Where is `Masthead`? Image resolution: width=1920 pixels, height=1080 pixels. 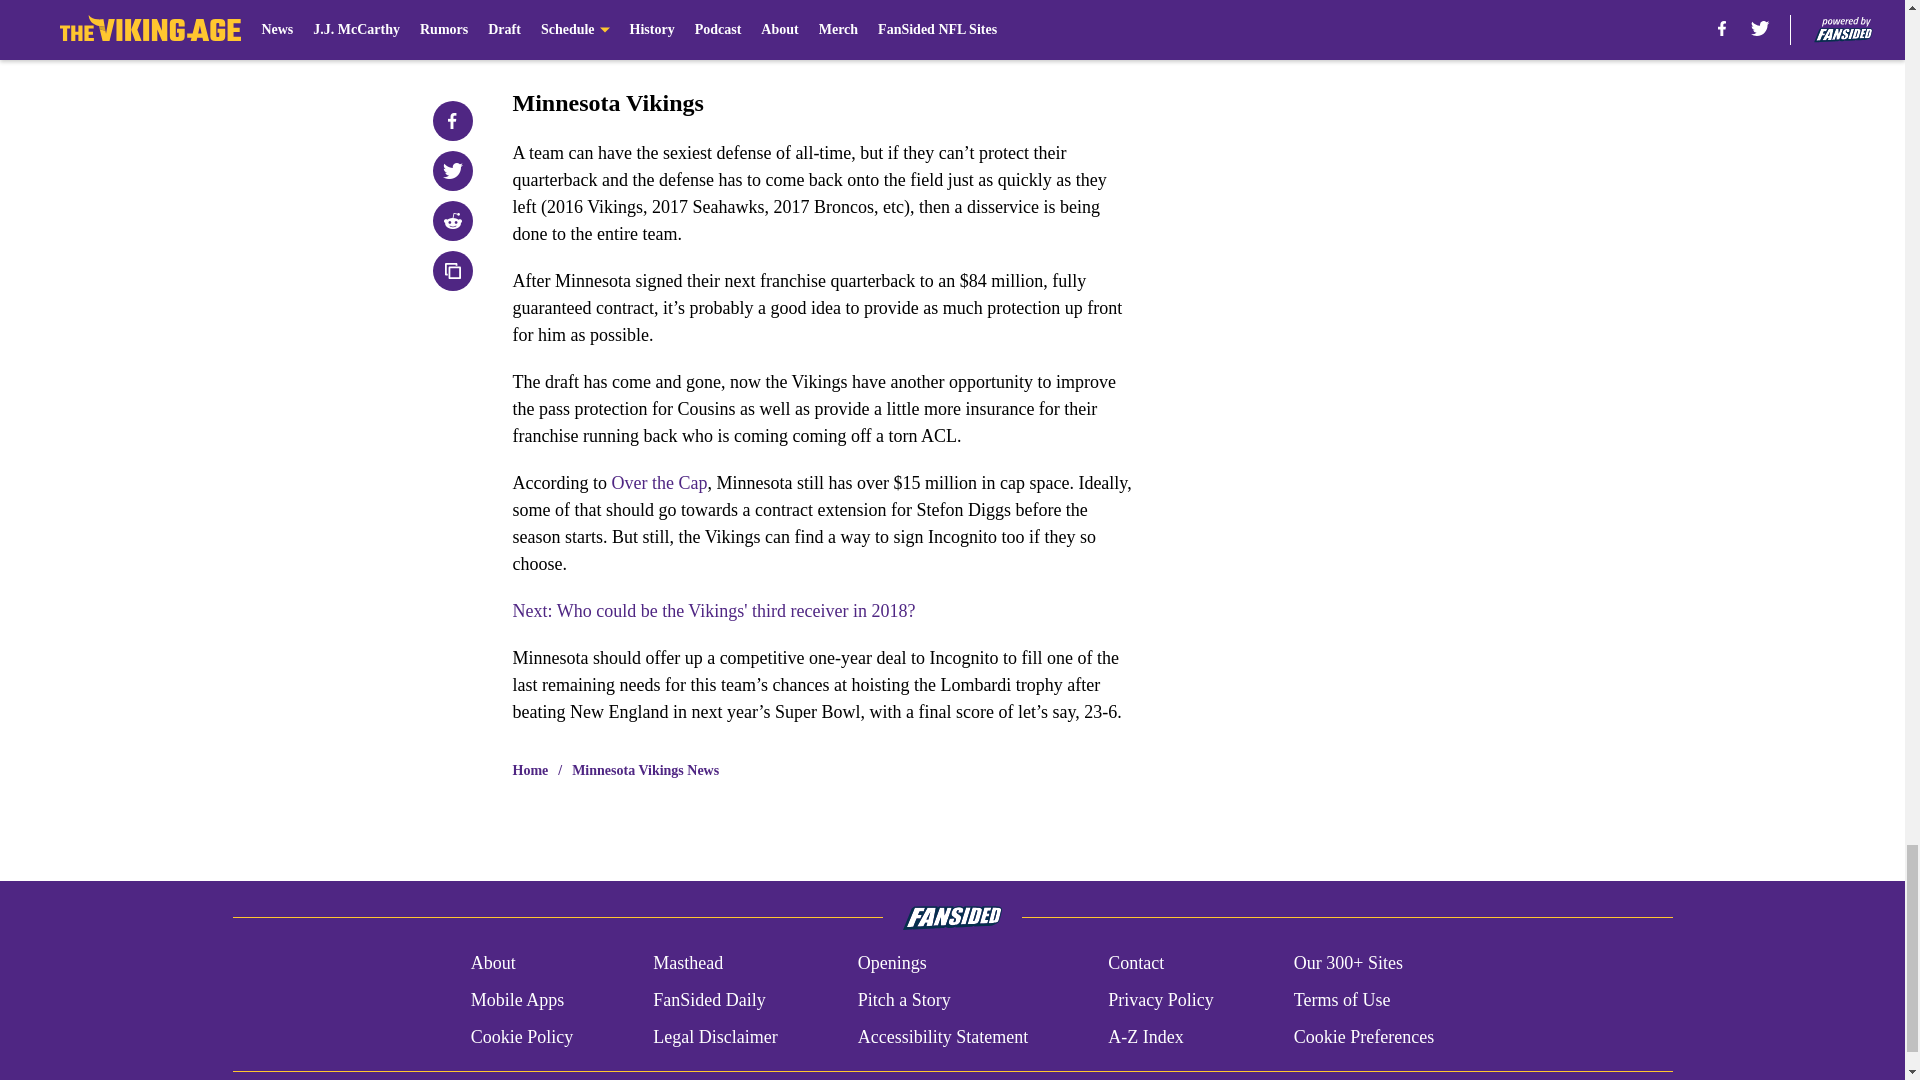
Masthead is located at coordinates (688, 962).